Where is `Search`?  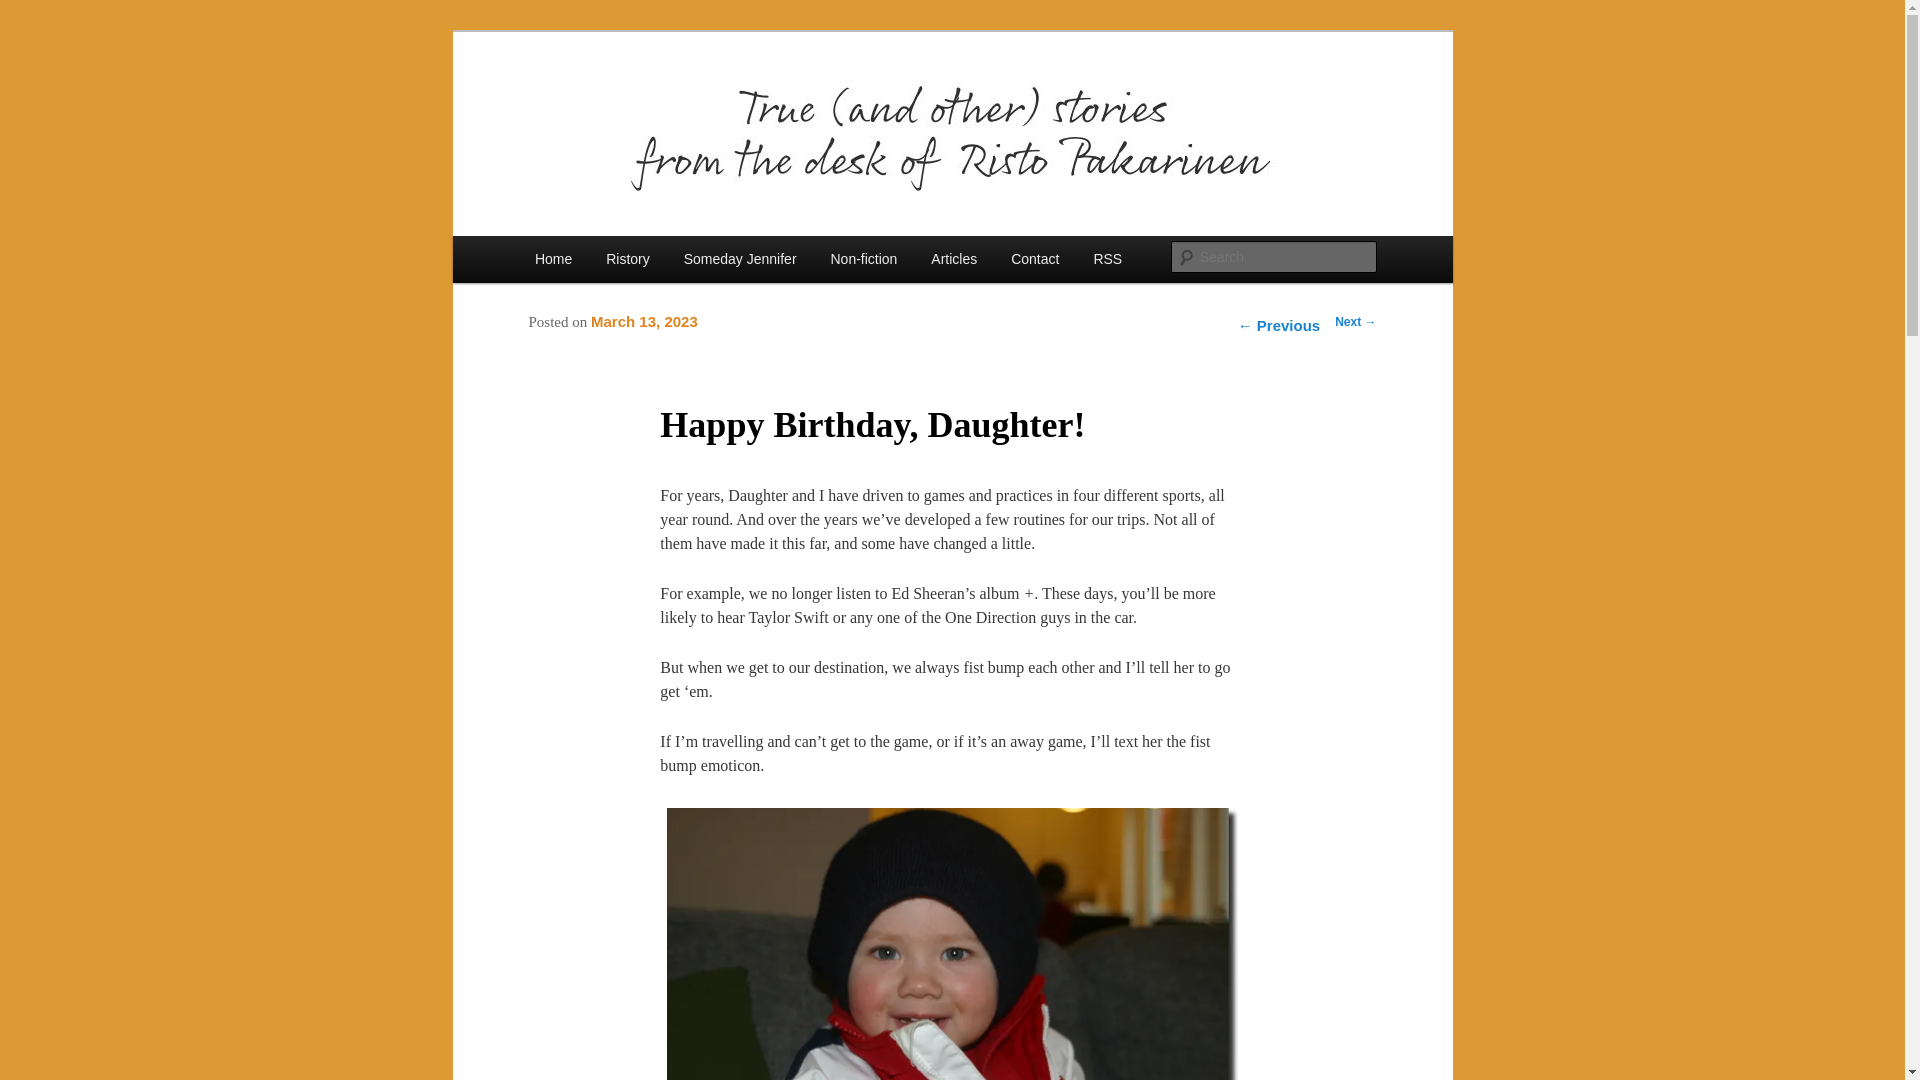
Search is located at coordinates (32, 11).